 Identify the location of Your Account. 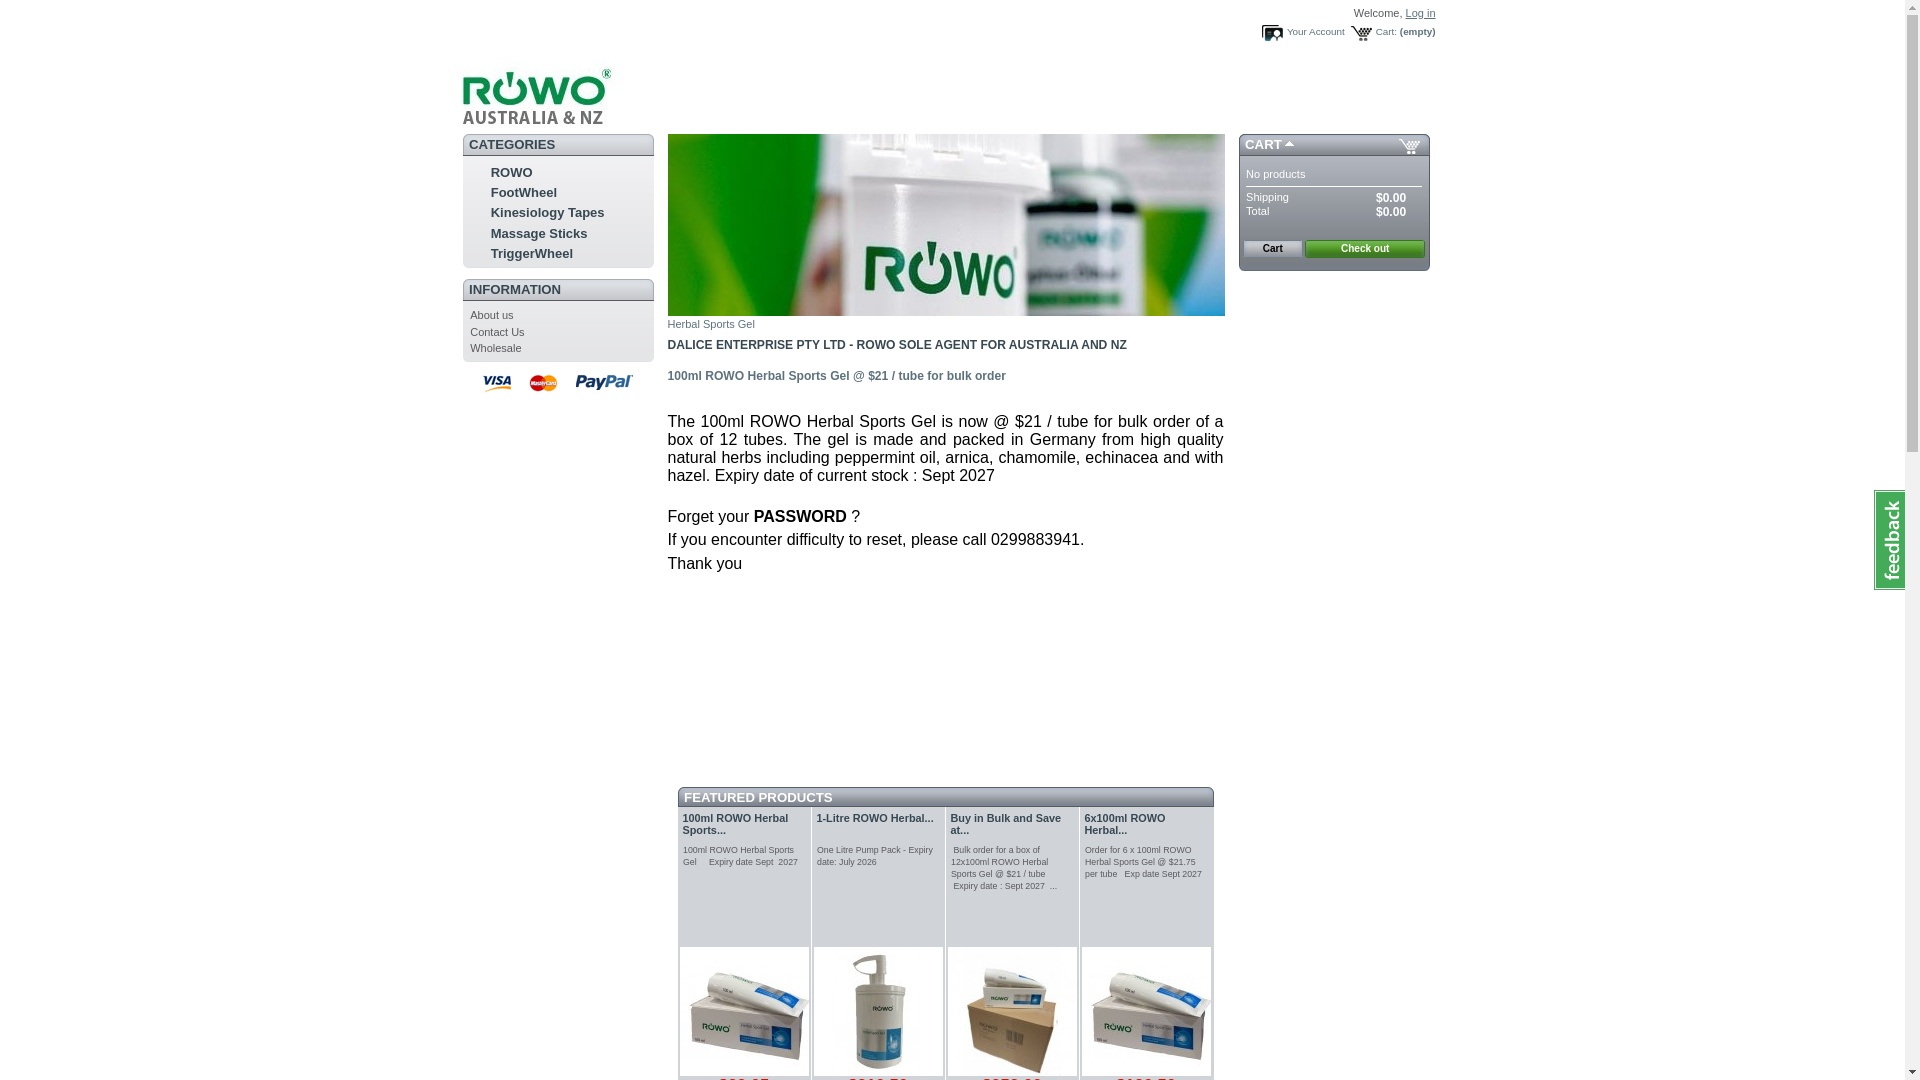
(1303, 32).